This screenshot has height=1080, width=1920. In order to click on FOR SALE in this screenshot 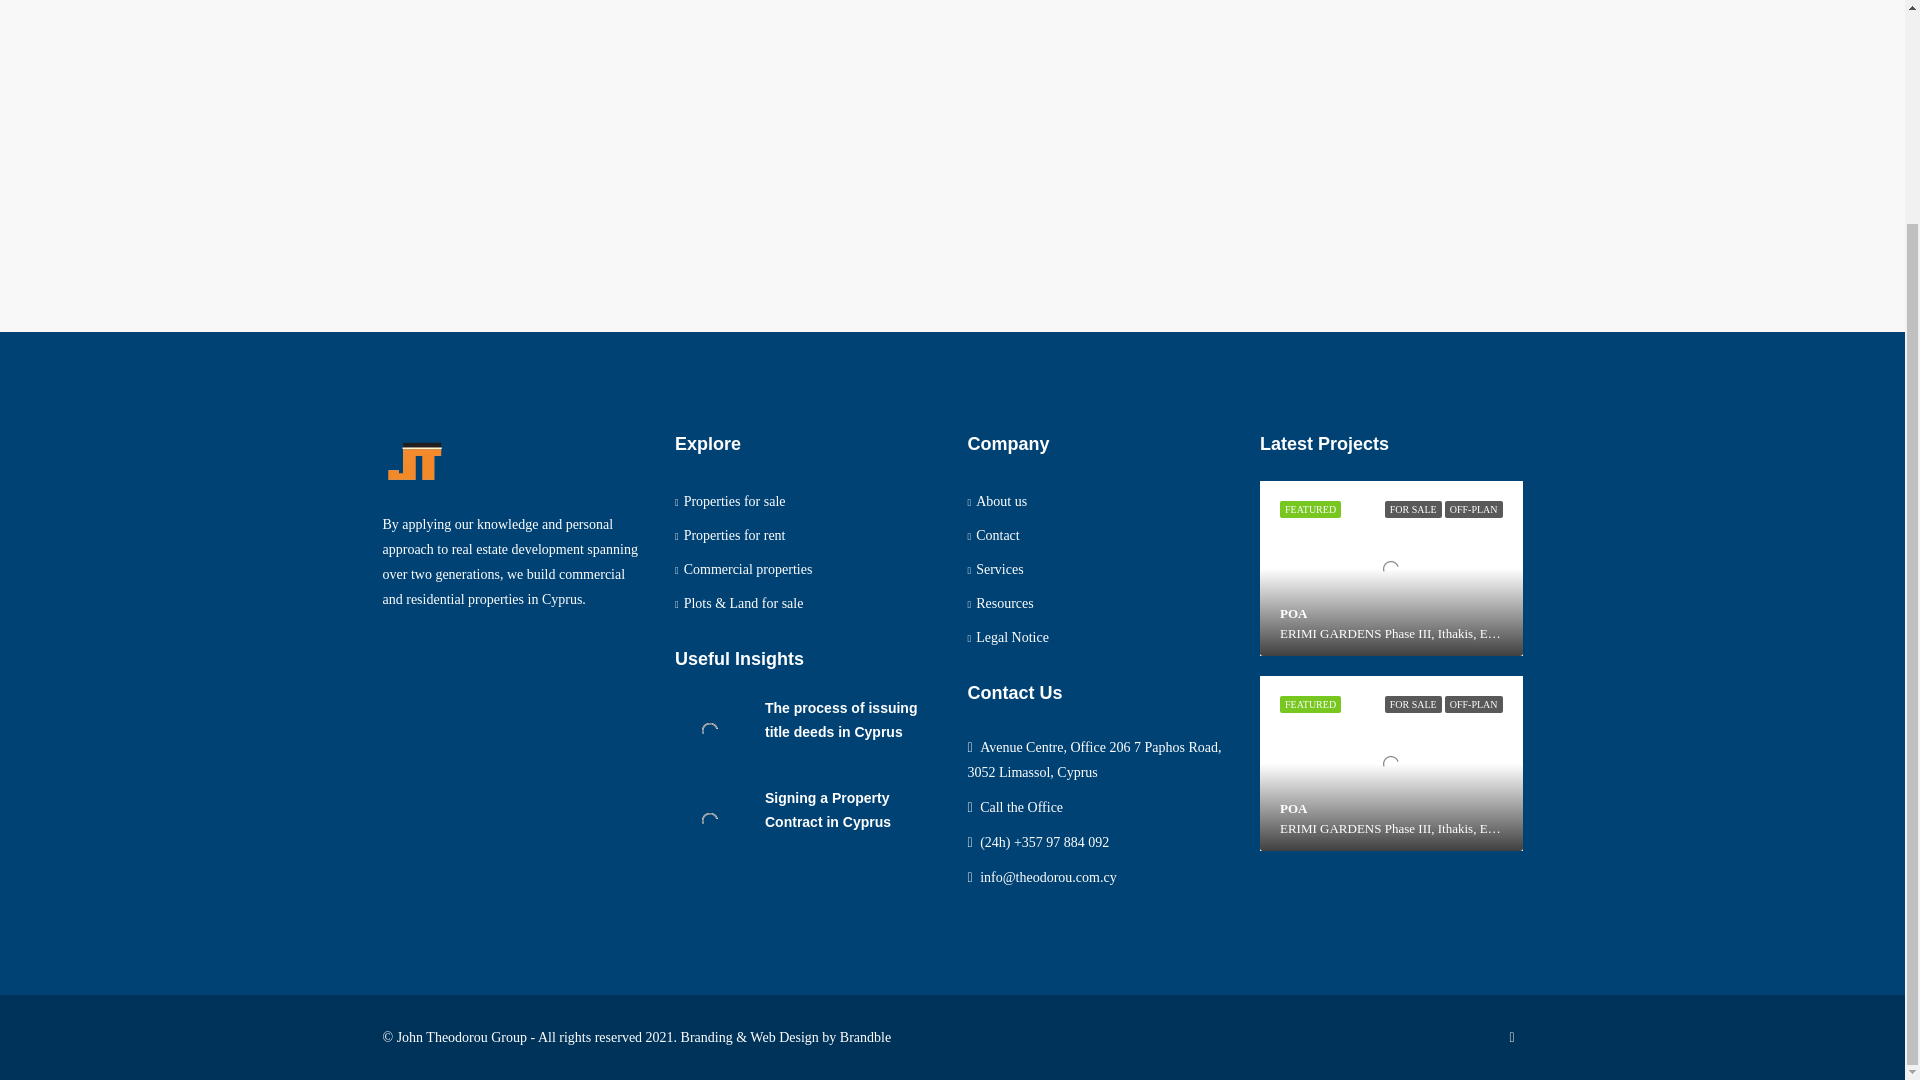, I will do `click(1412, 704)`.